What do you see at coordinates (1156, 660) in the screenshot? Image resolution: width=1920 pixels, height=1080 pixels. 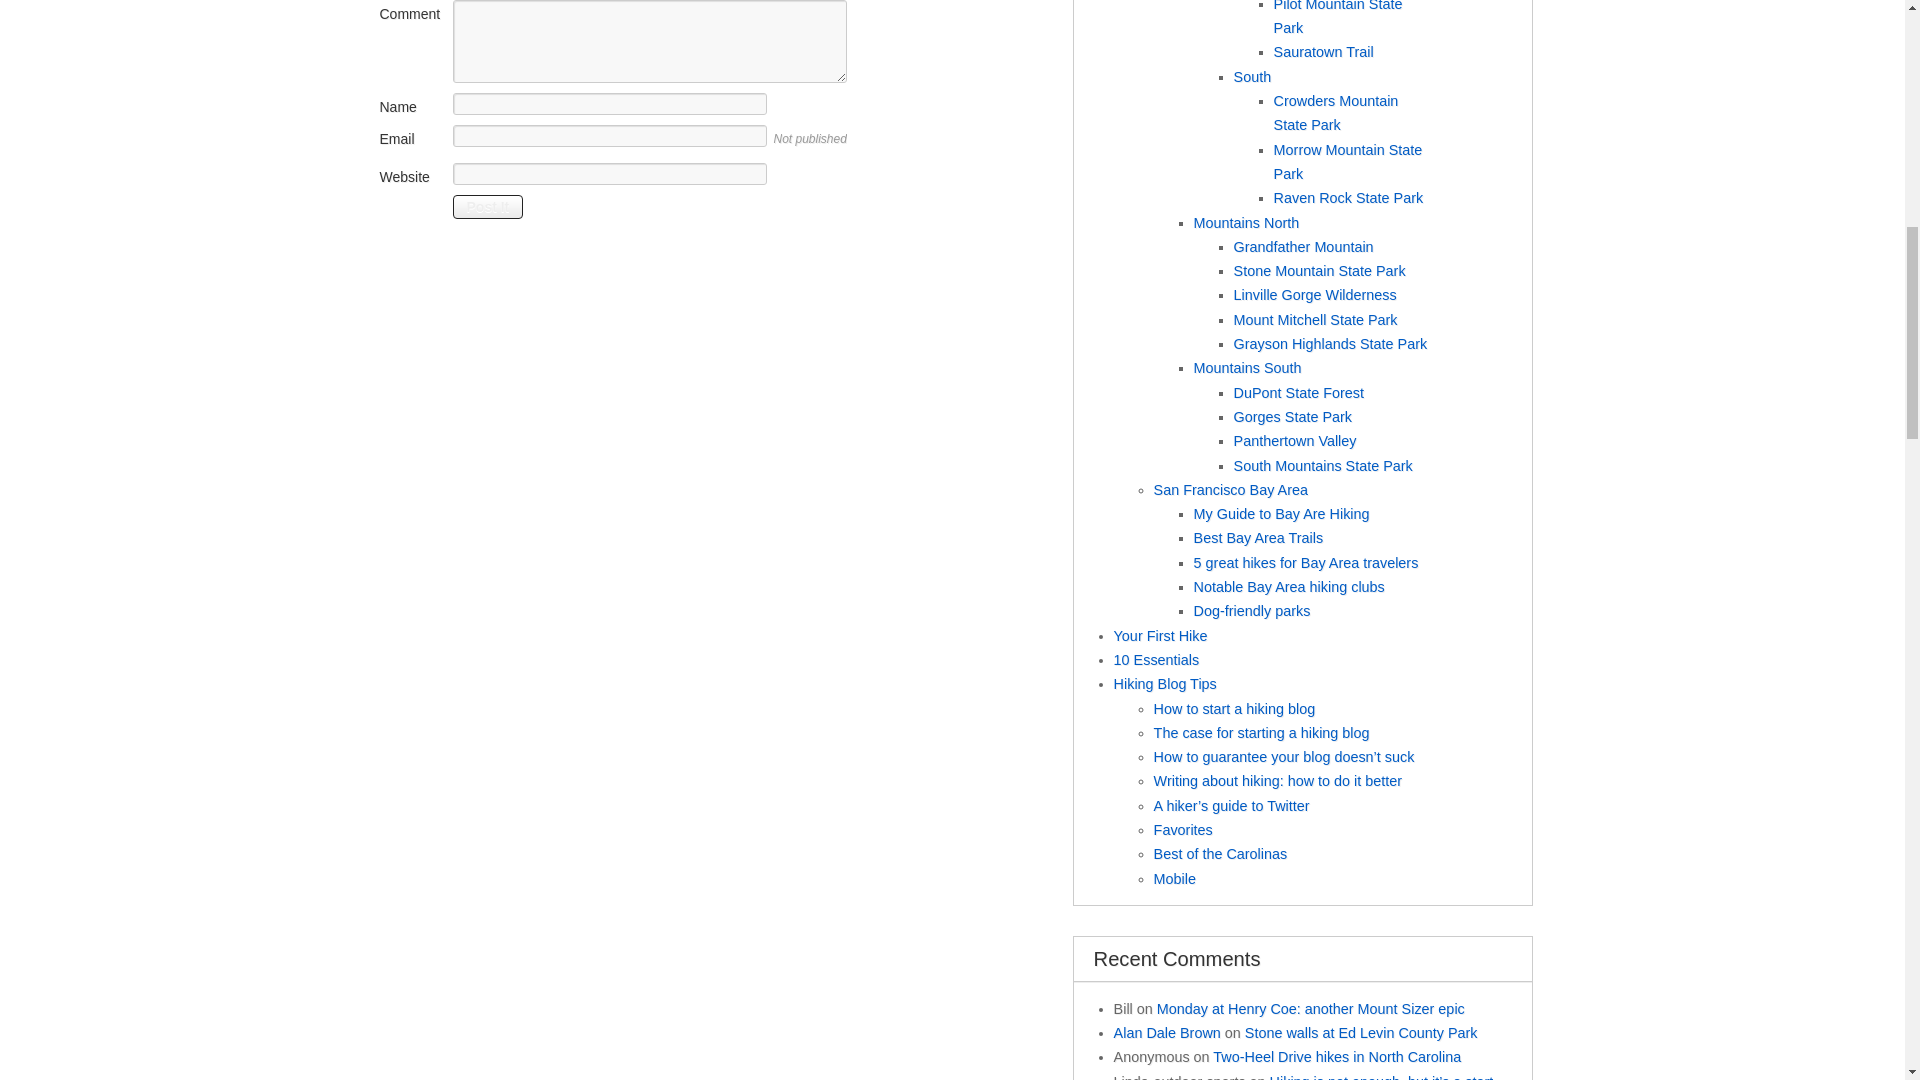 I see `My 10 Essentials for Happy Hiking` at bounding box center [1156, 660].